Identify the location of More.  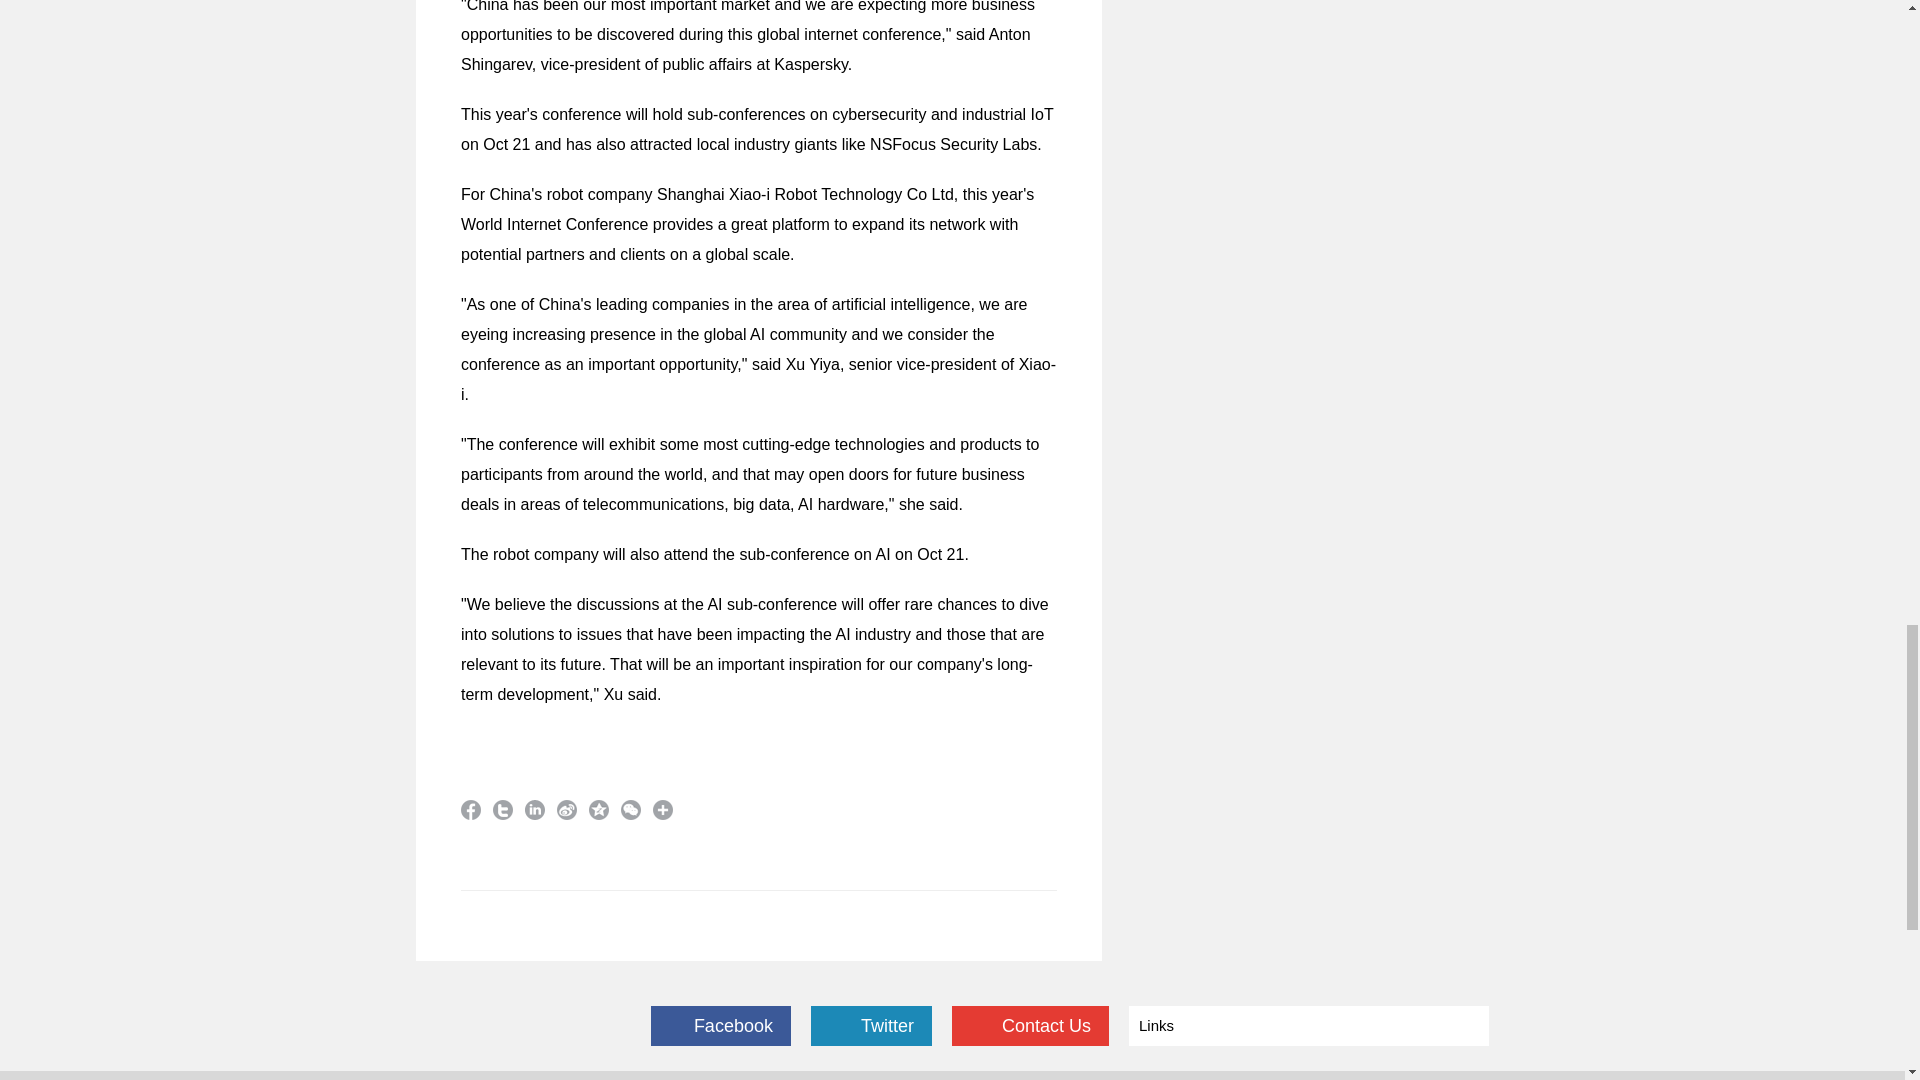
(662, 810).